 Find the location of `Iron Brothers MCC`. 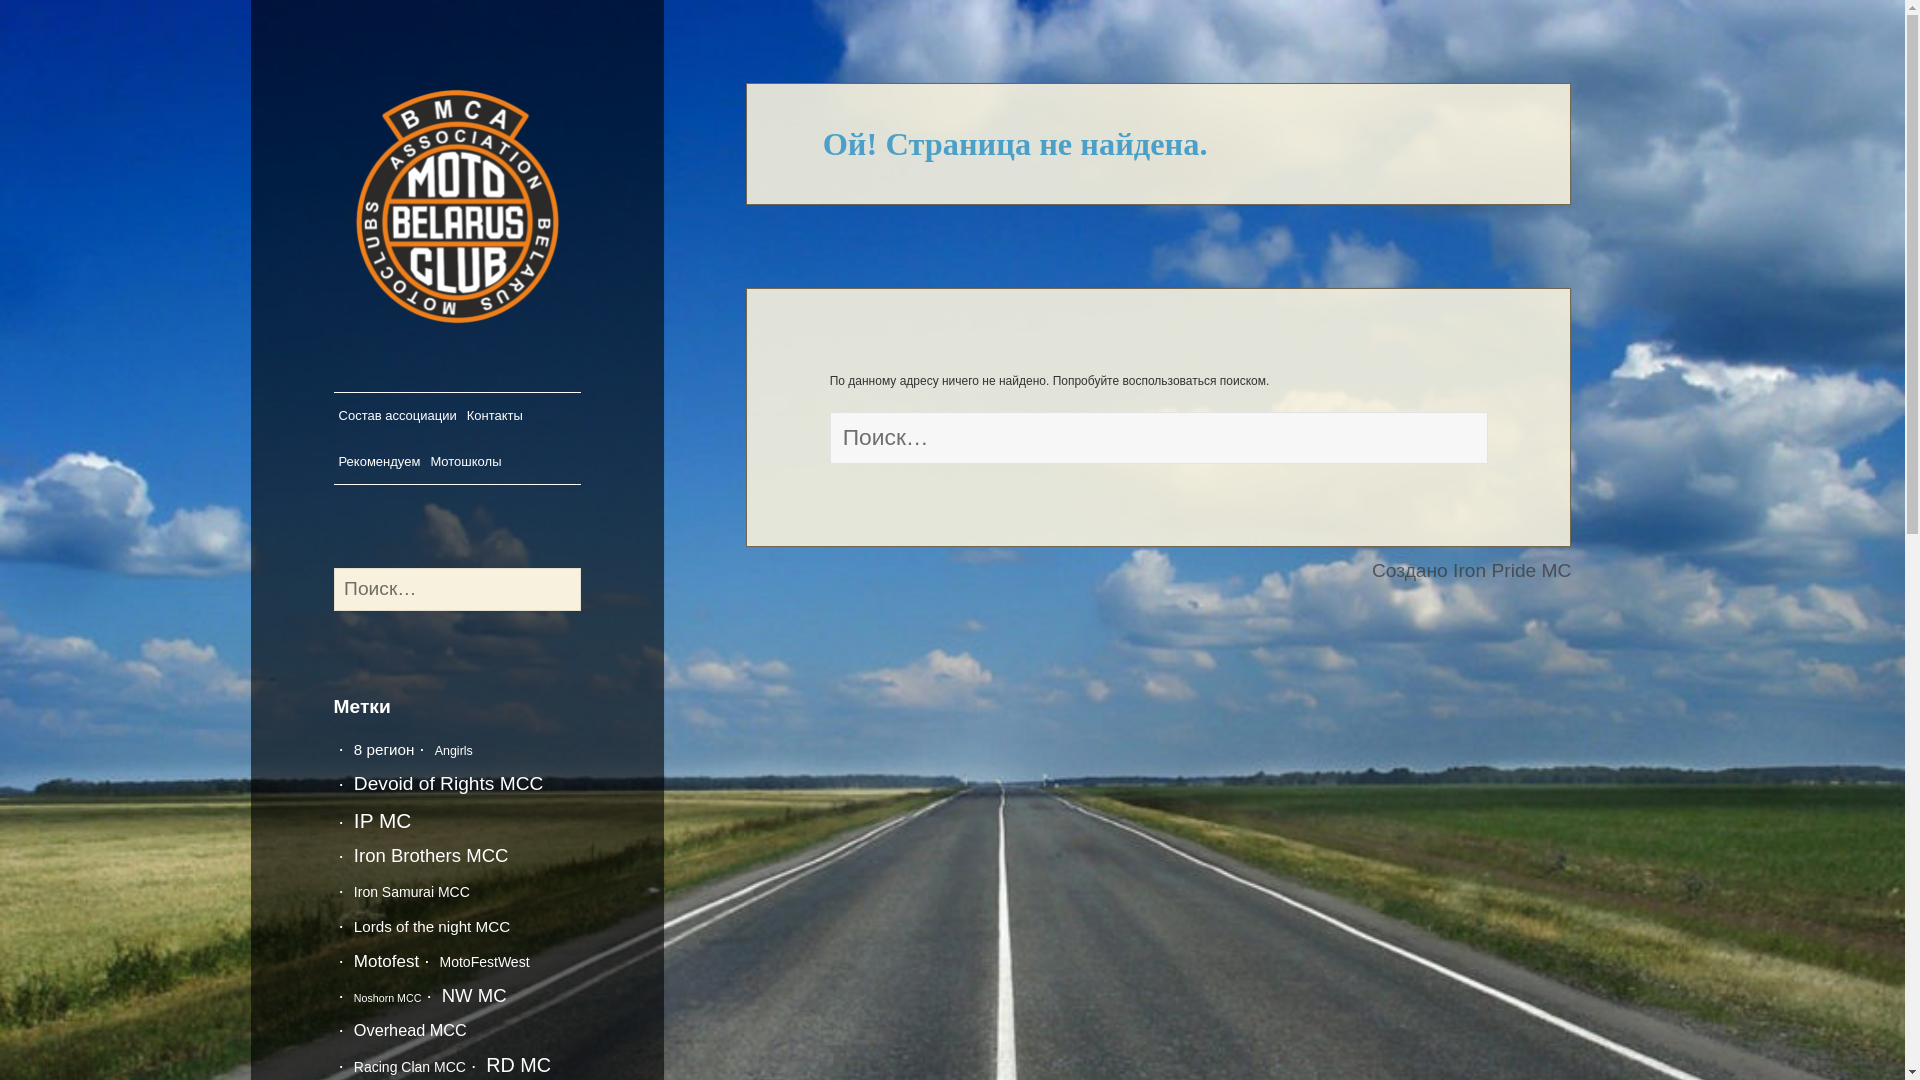

Iron Brothers MCC is located at coordinates (431, 856).